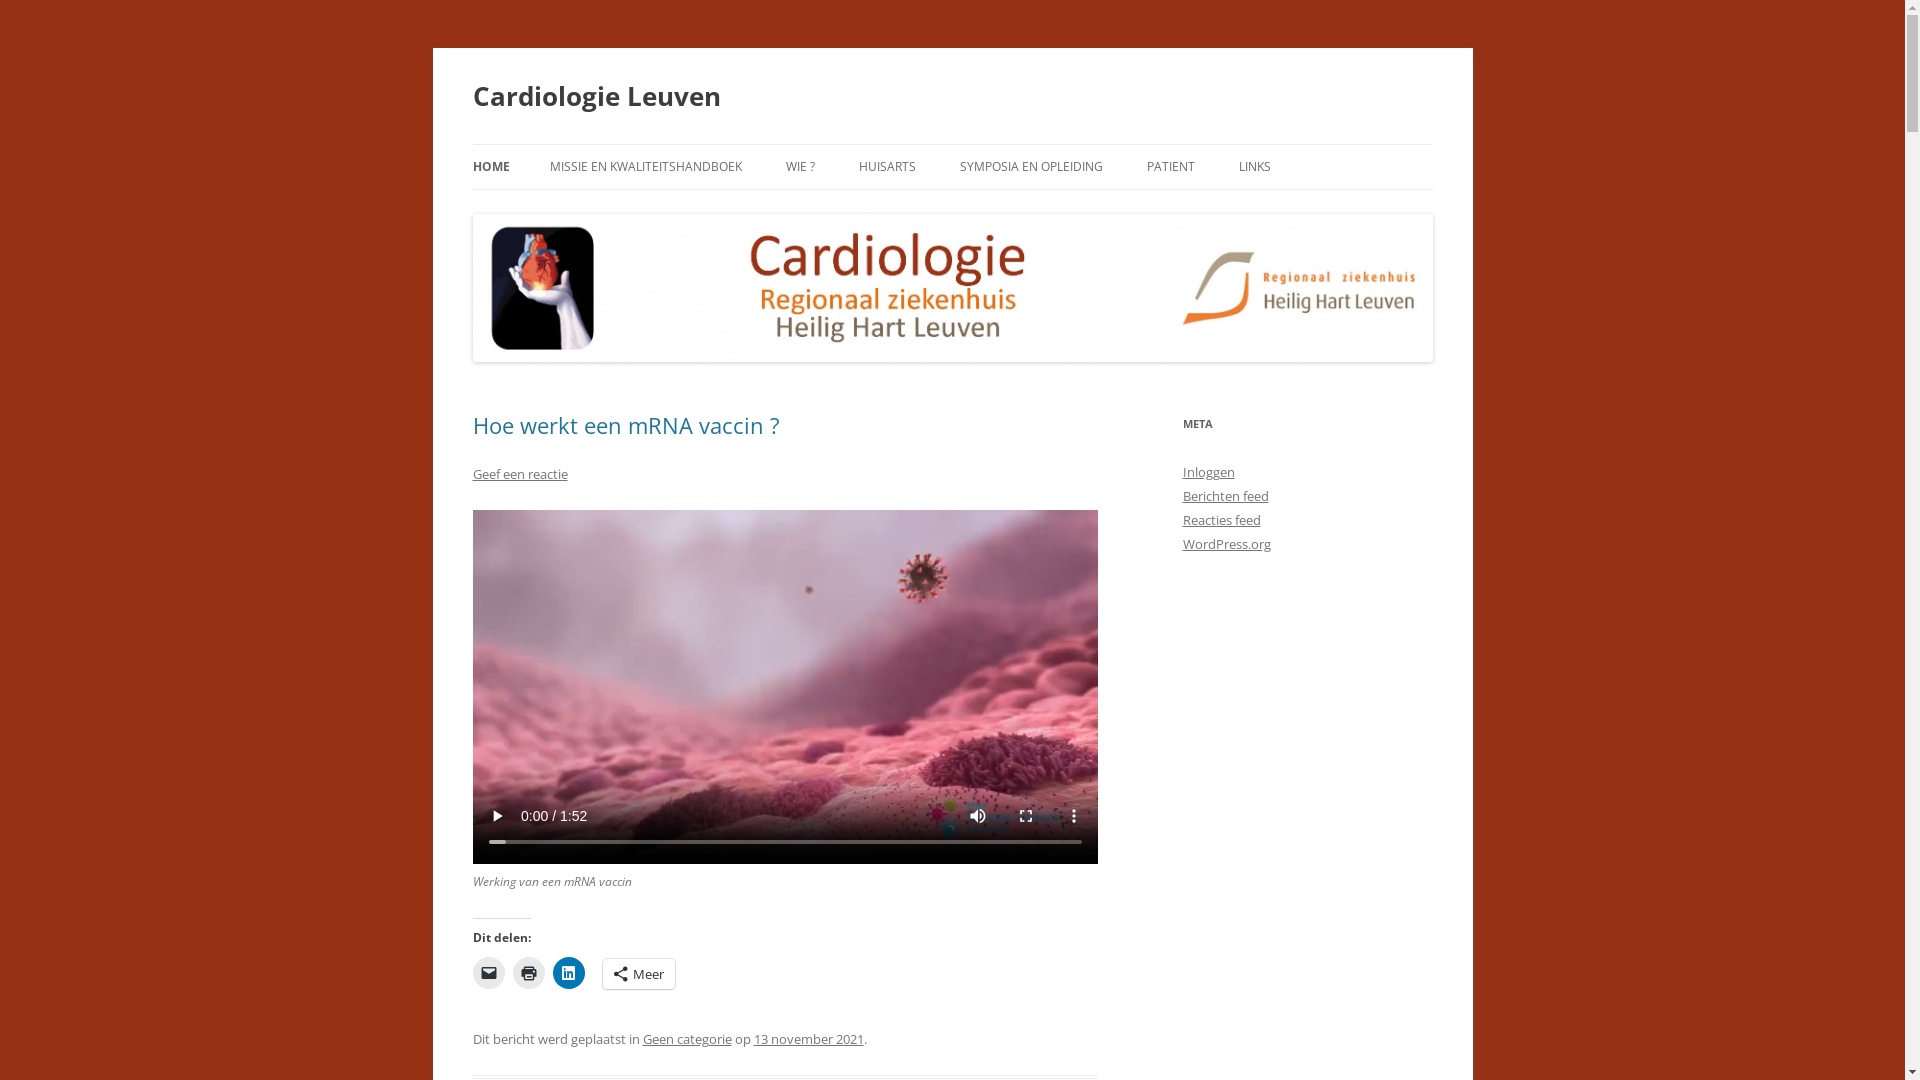  What do you see at coordinates (958, 210) in the screenshot?
I see `PREVENTIE` at bounding box center [958, 210].